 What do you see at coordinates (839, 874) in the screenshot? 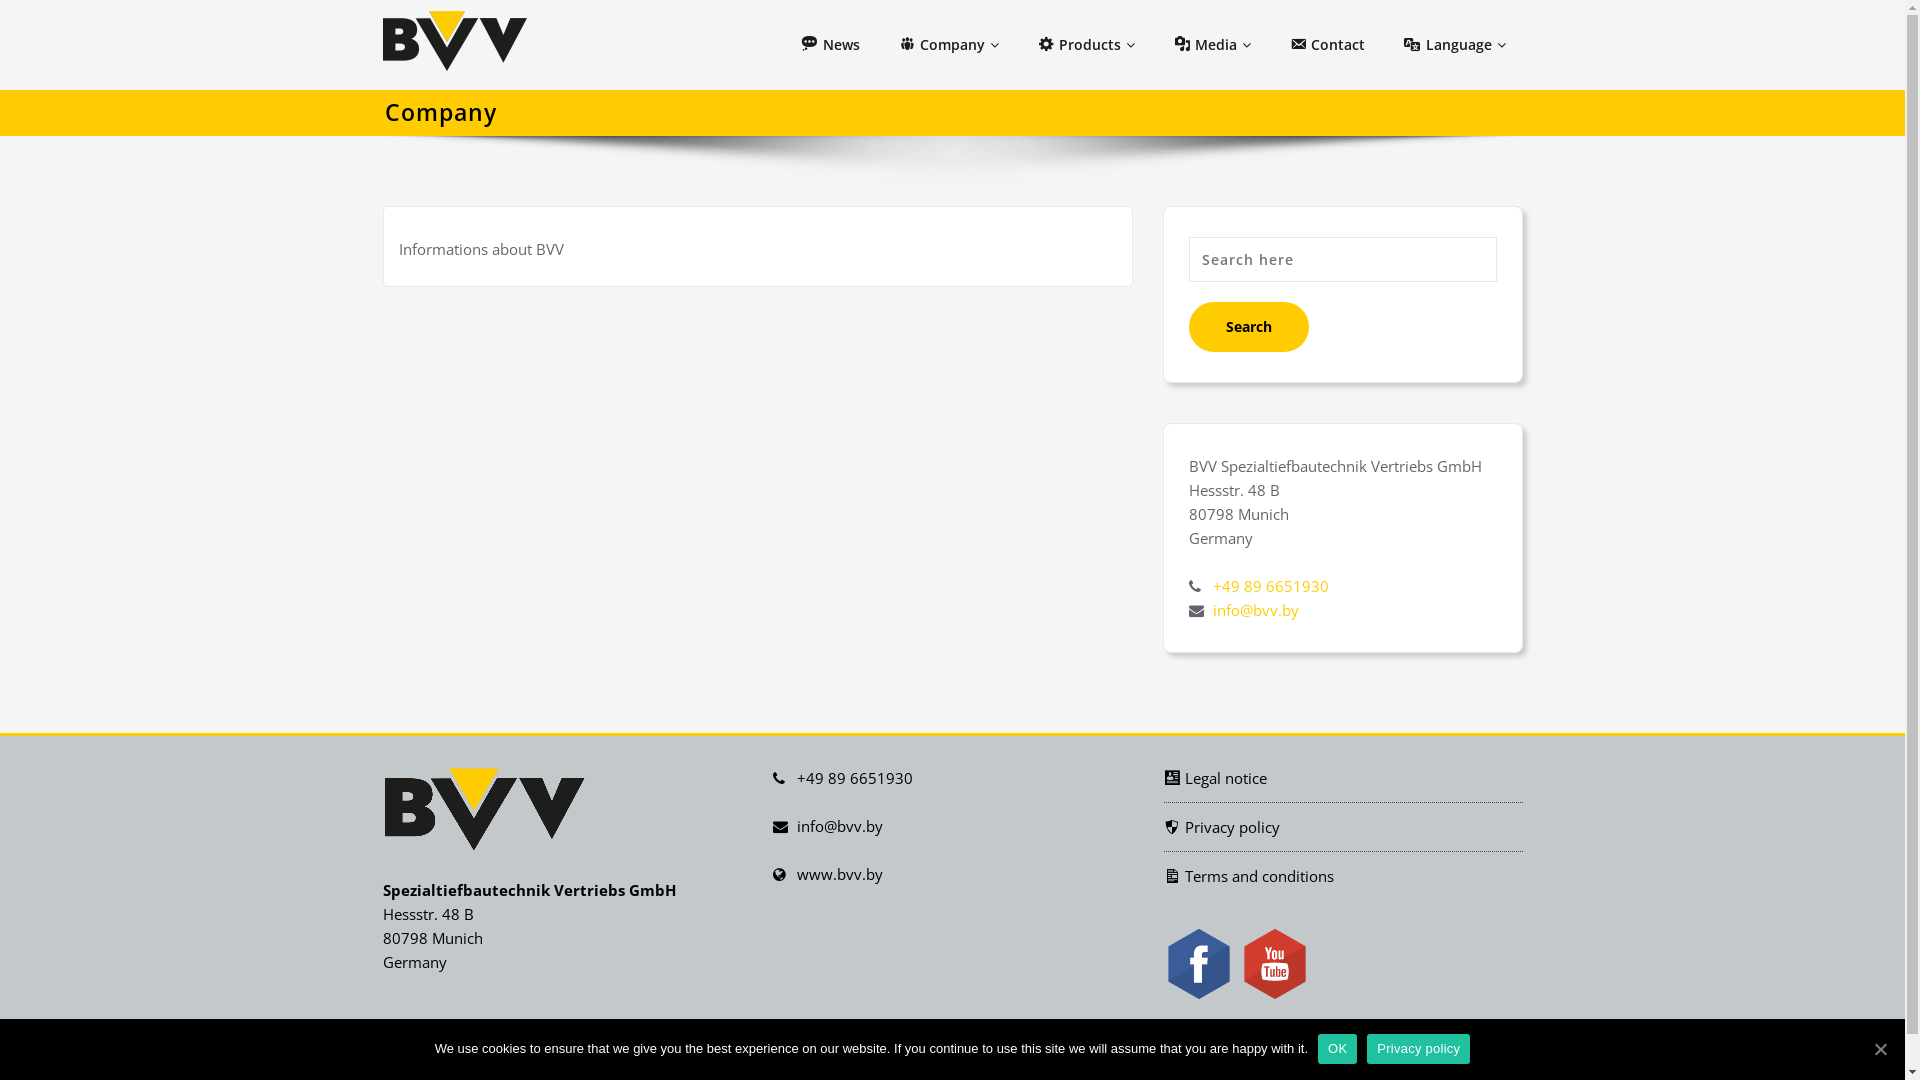
I see `www.bvv.by` at bounding box center [839, 874].